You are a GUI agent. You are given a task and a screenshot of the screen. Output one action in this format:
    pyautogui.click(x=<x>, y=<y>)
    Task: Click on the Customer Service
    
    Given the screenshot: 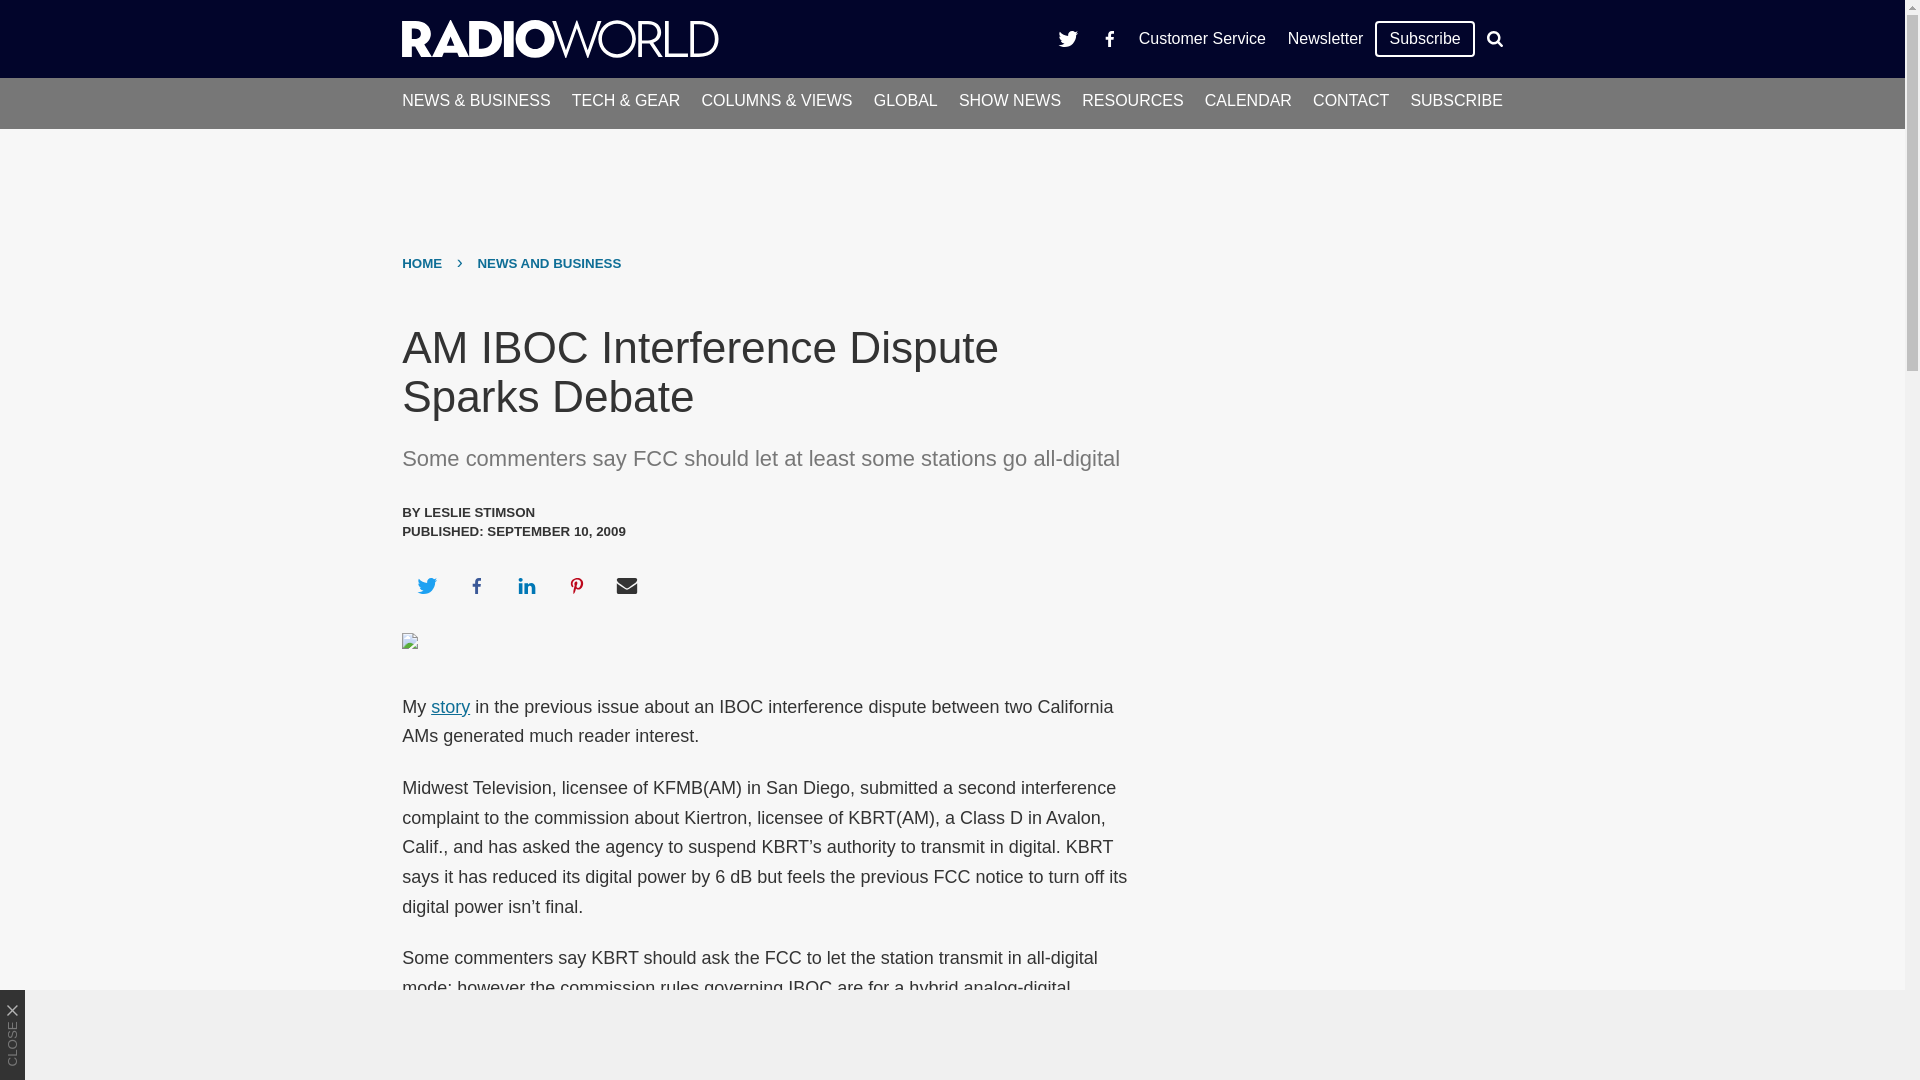 What is the action you would take?
    pyautogui.click(x=1202, y=38)
    